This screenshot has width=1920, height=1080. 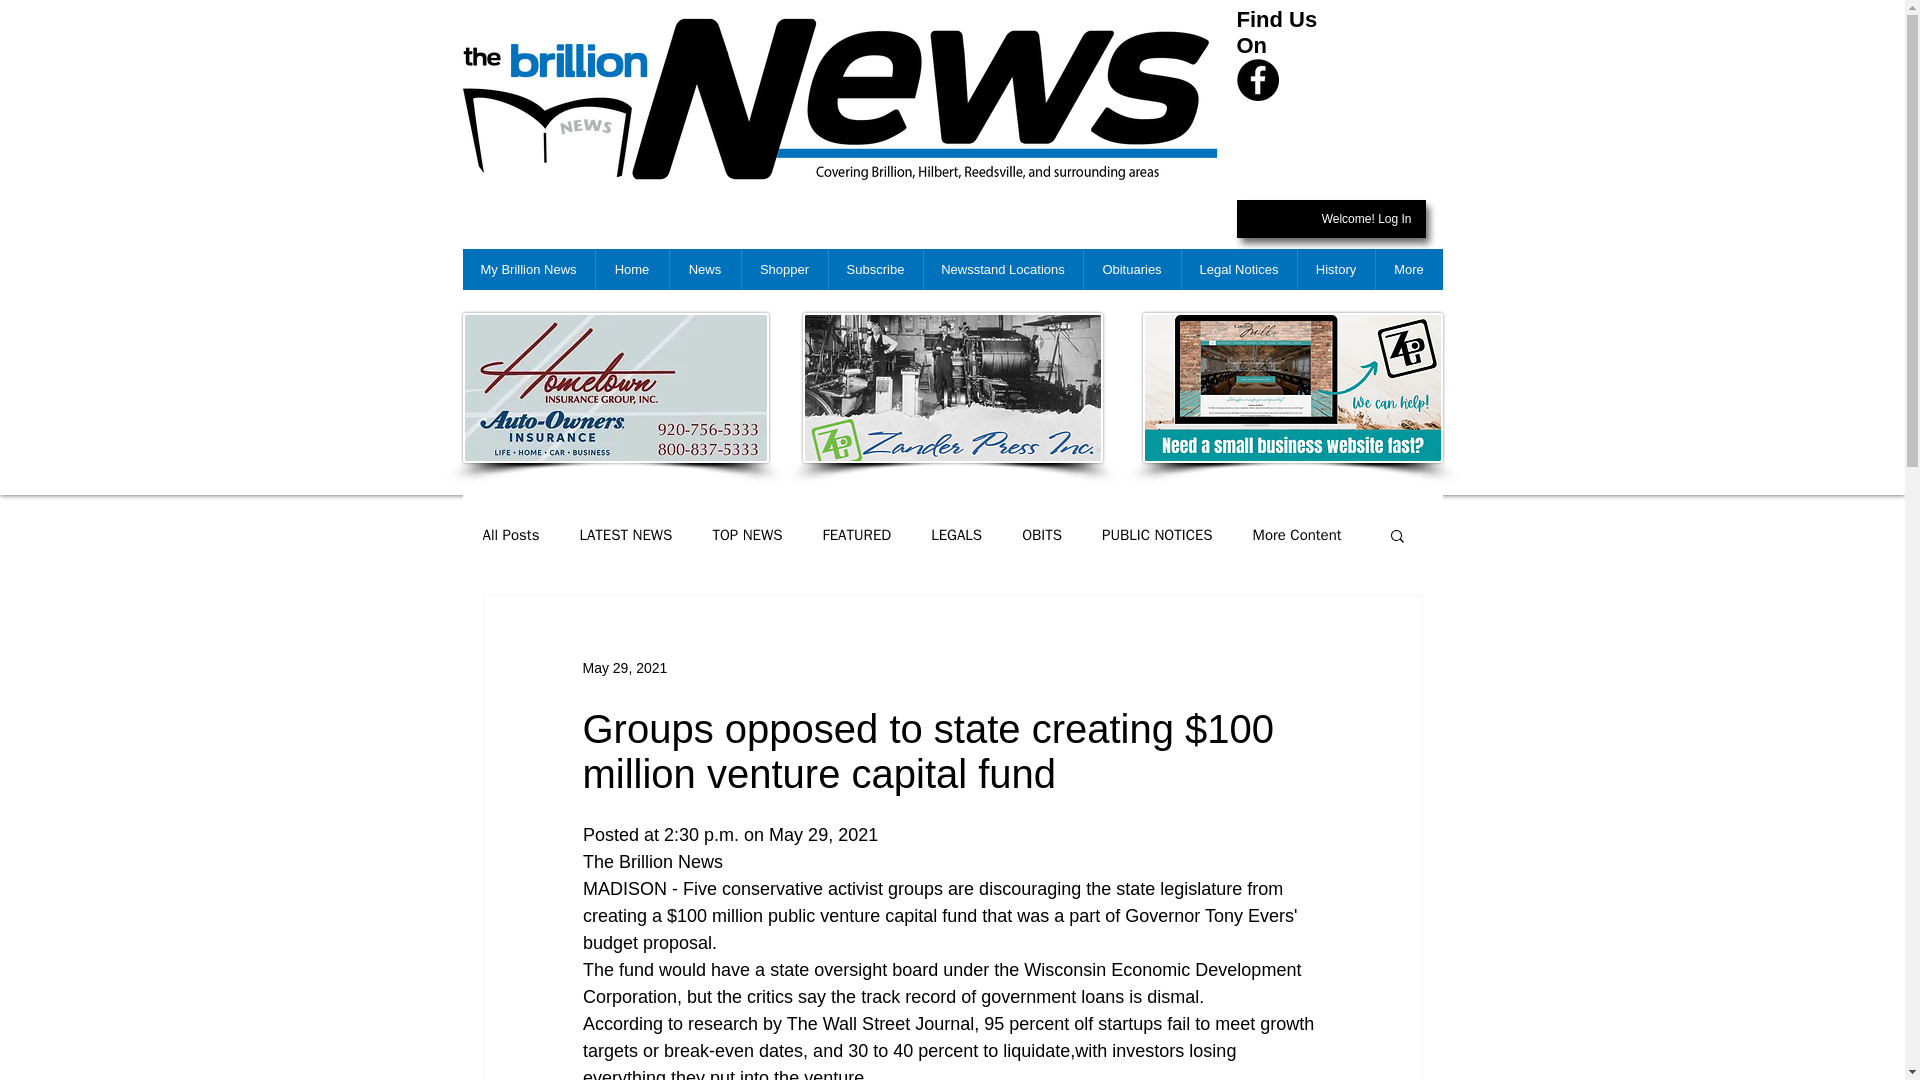 What do you see at coordinates (624, 668) in the screenshot?
I see `May 29, 2021` at bounding box center [624, 668].